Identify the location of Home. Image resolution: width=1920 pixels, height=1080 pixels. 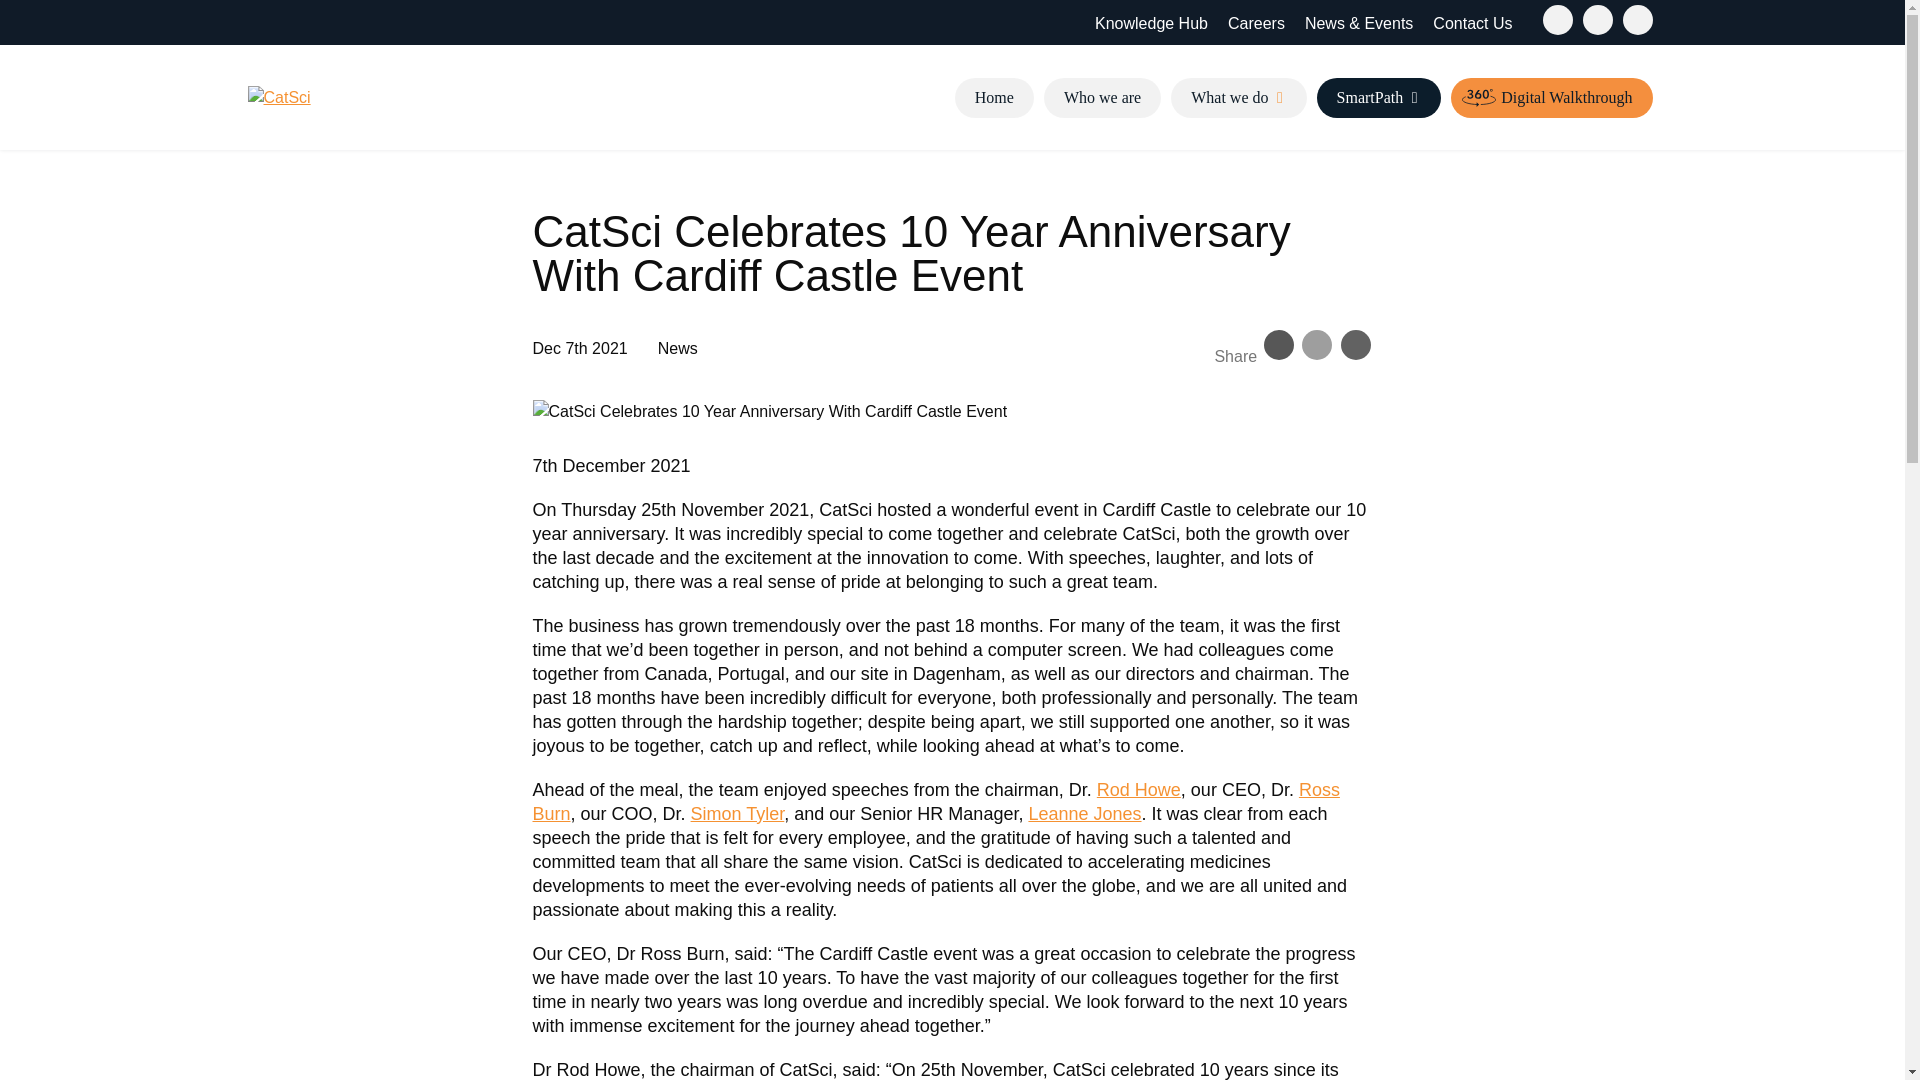
(994, 97).